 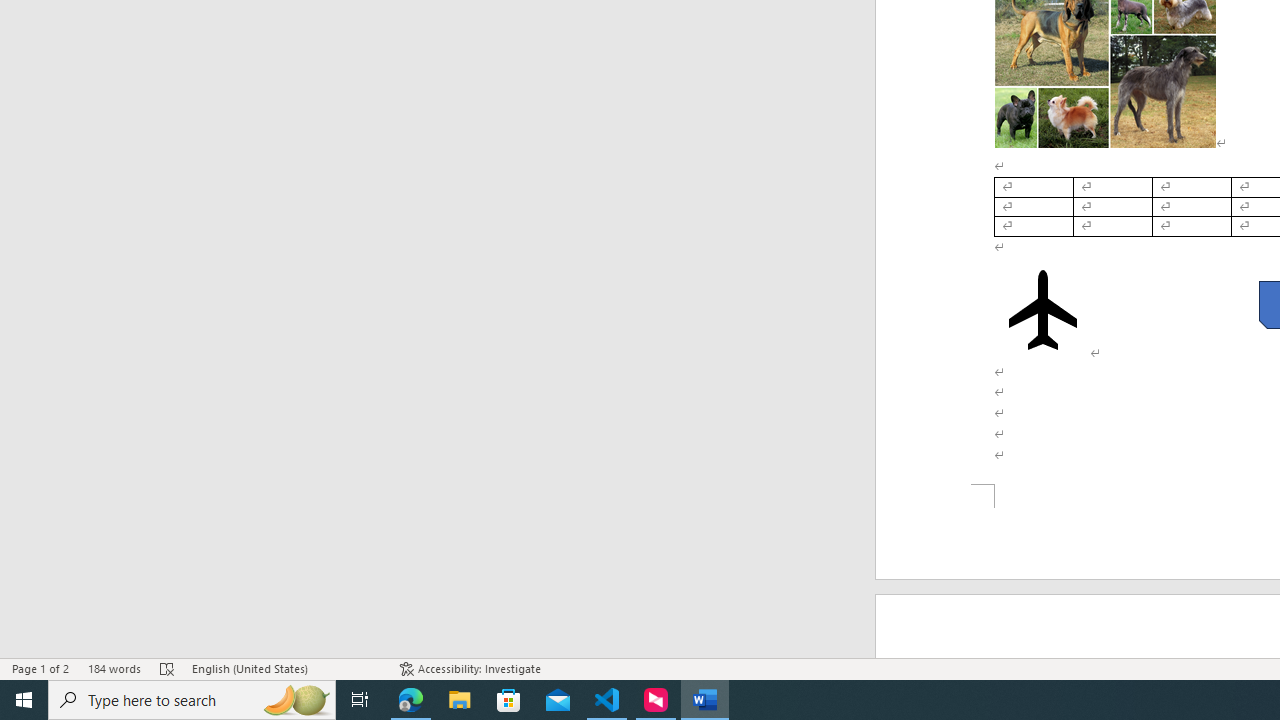 I want to click on Spelling and Grammar Check Errors, so click(x=168, y=668).